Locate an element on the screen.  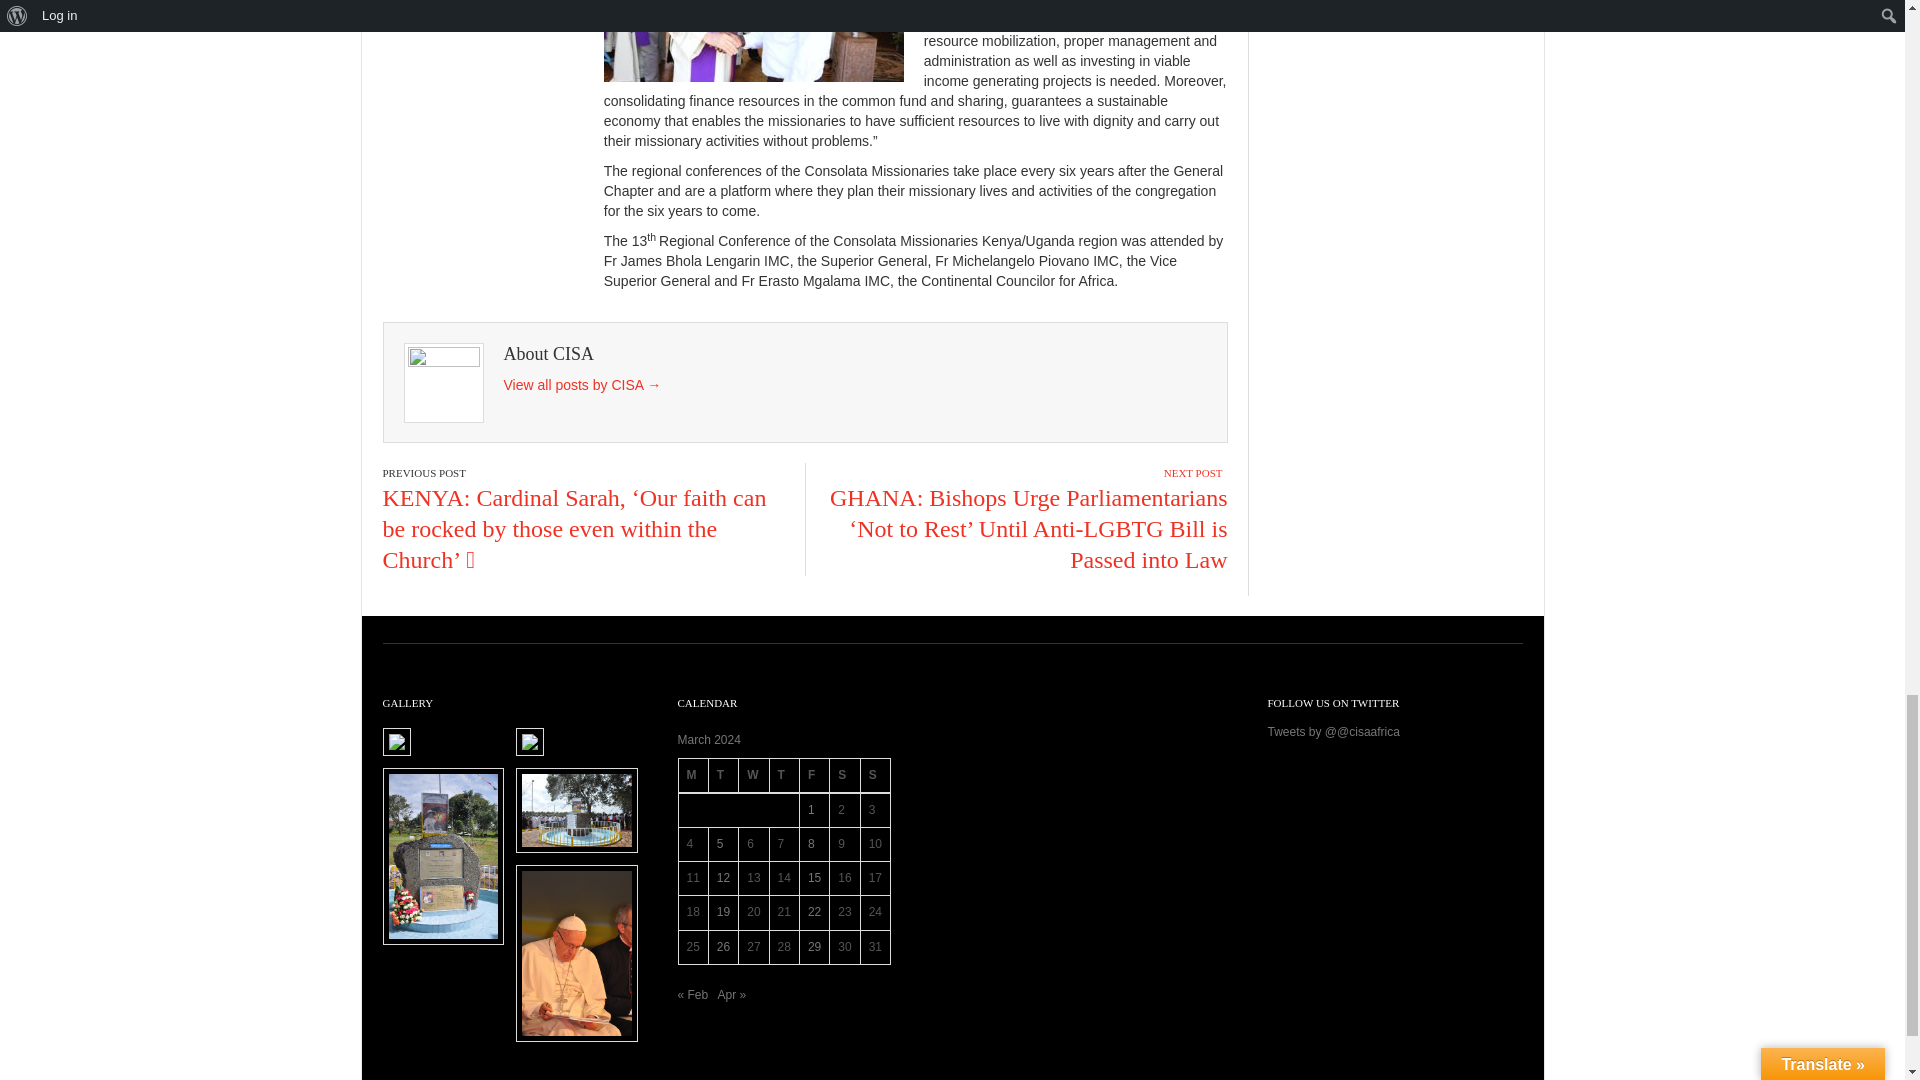
Wednesday is located at coordinates (754, 775).